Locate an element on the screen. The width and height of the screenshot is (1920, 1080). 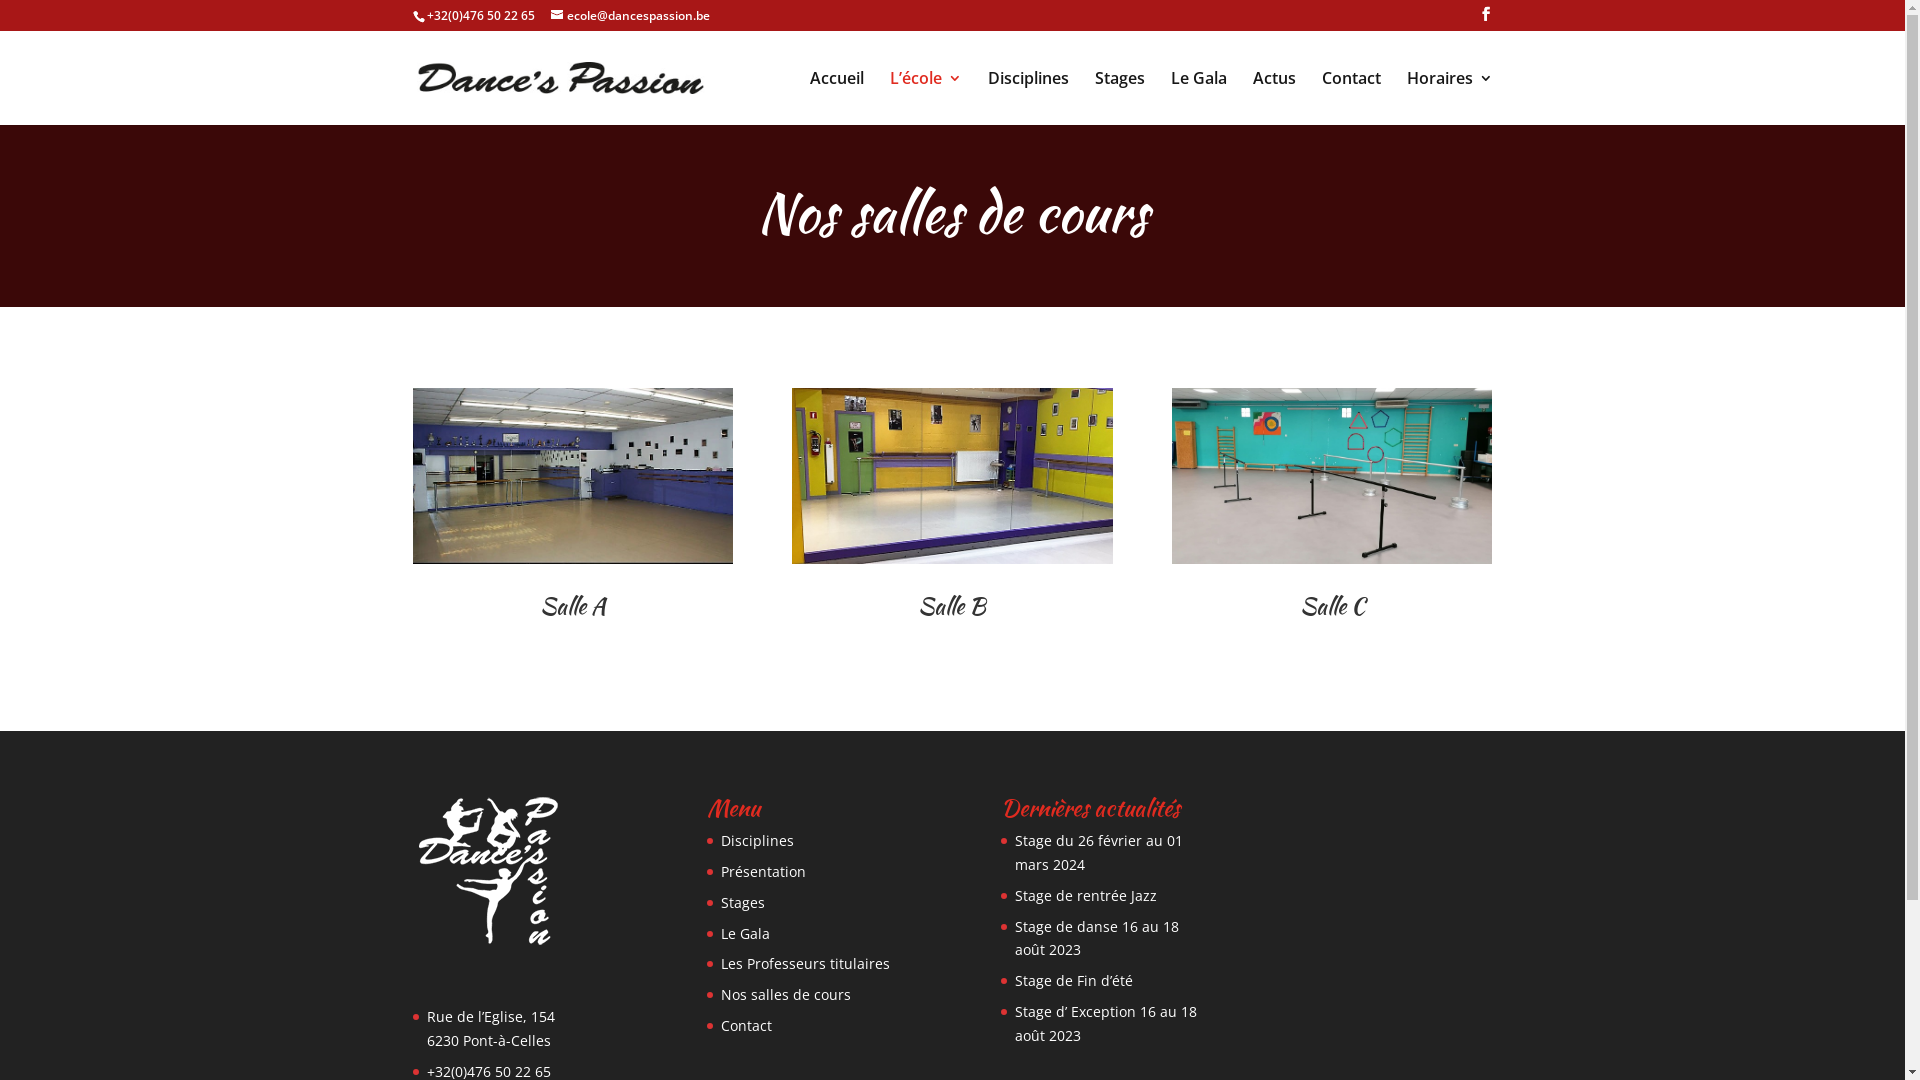
Horaires is located at coordinates (1449, 98).